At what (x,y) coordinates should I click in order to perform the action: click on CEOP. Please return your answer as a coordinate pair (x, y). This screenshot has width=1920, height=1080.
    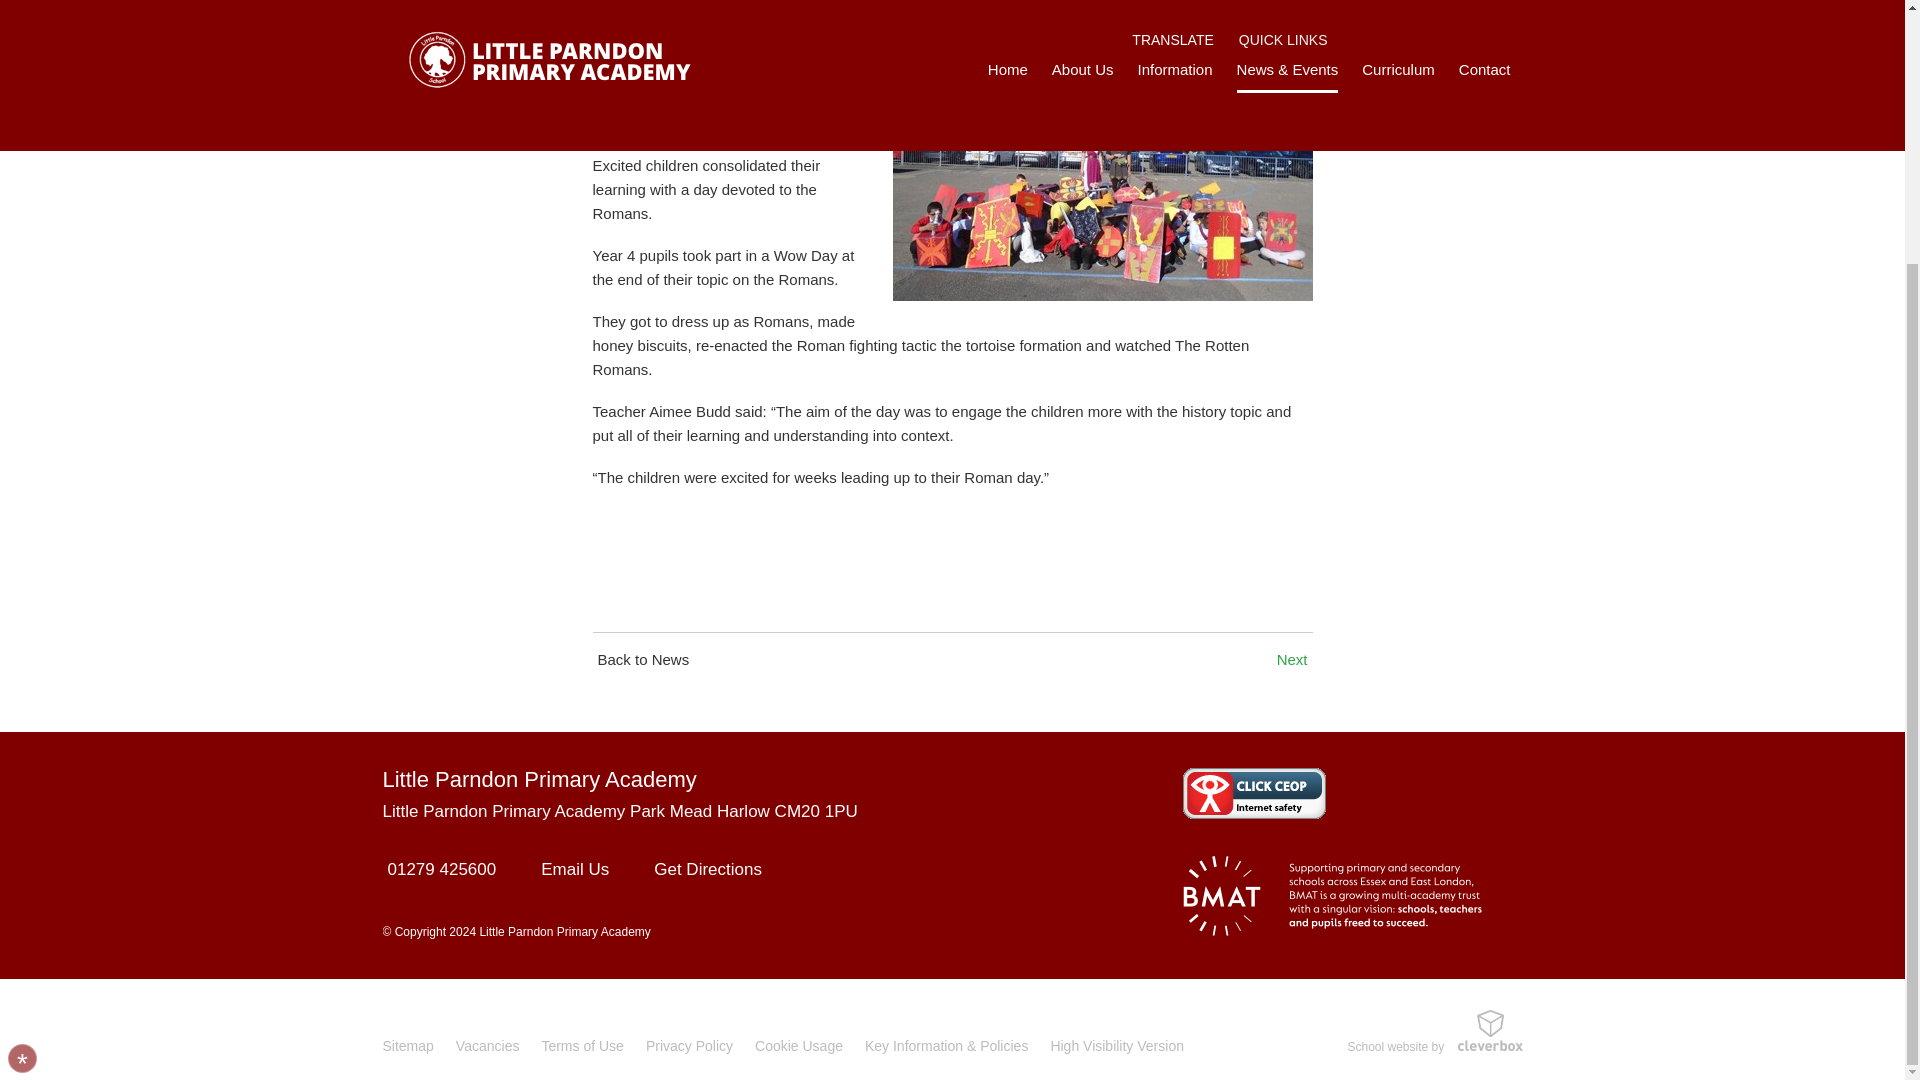
    Looking at the image, I should click on (1253, 792).